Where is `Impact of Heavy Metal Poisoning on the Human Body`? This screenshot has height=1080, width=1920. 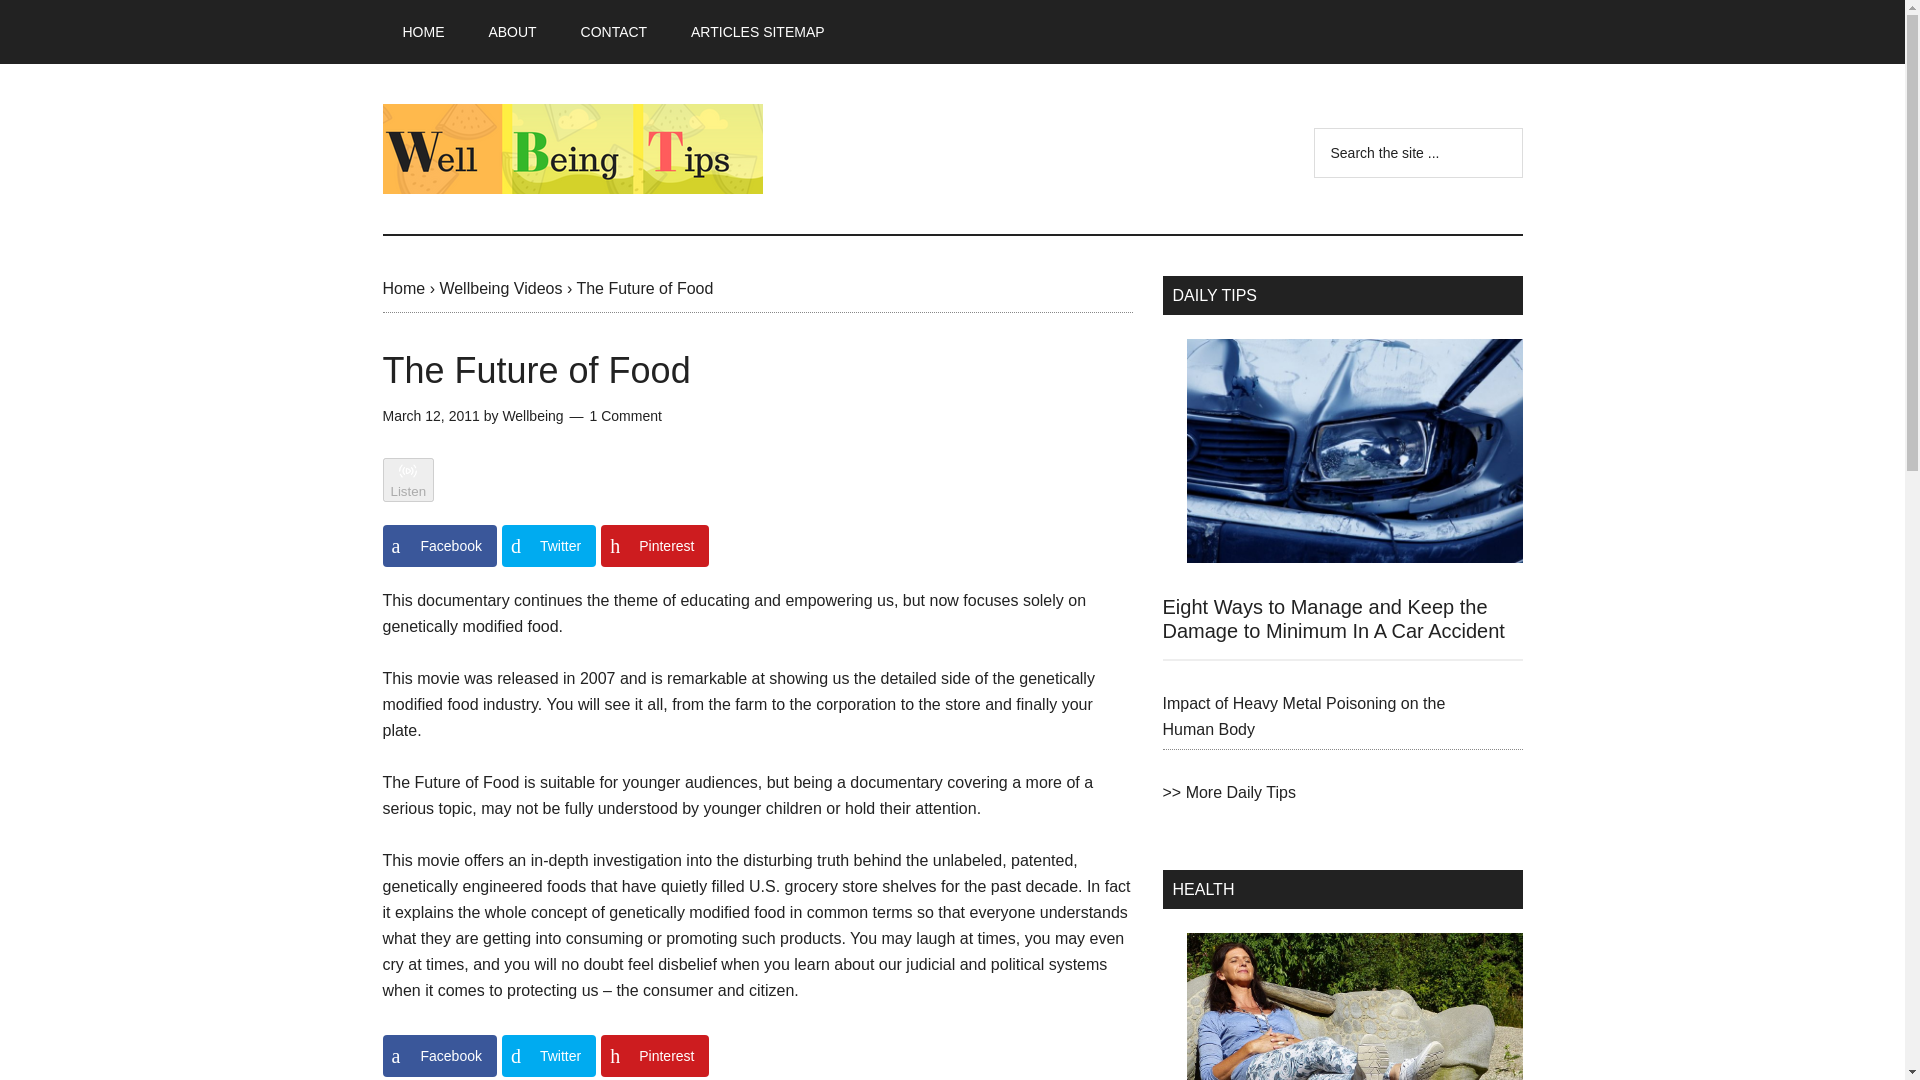
Impact of Heavy Metal Poisoning on the Human Body is located at coordinates (1303, 716).